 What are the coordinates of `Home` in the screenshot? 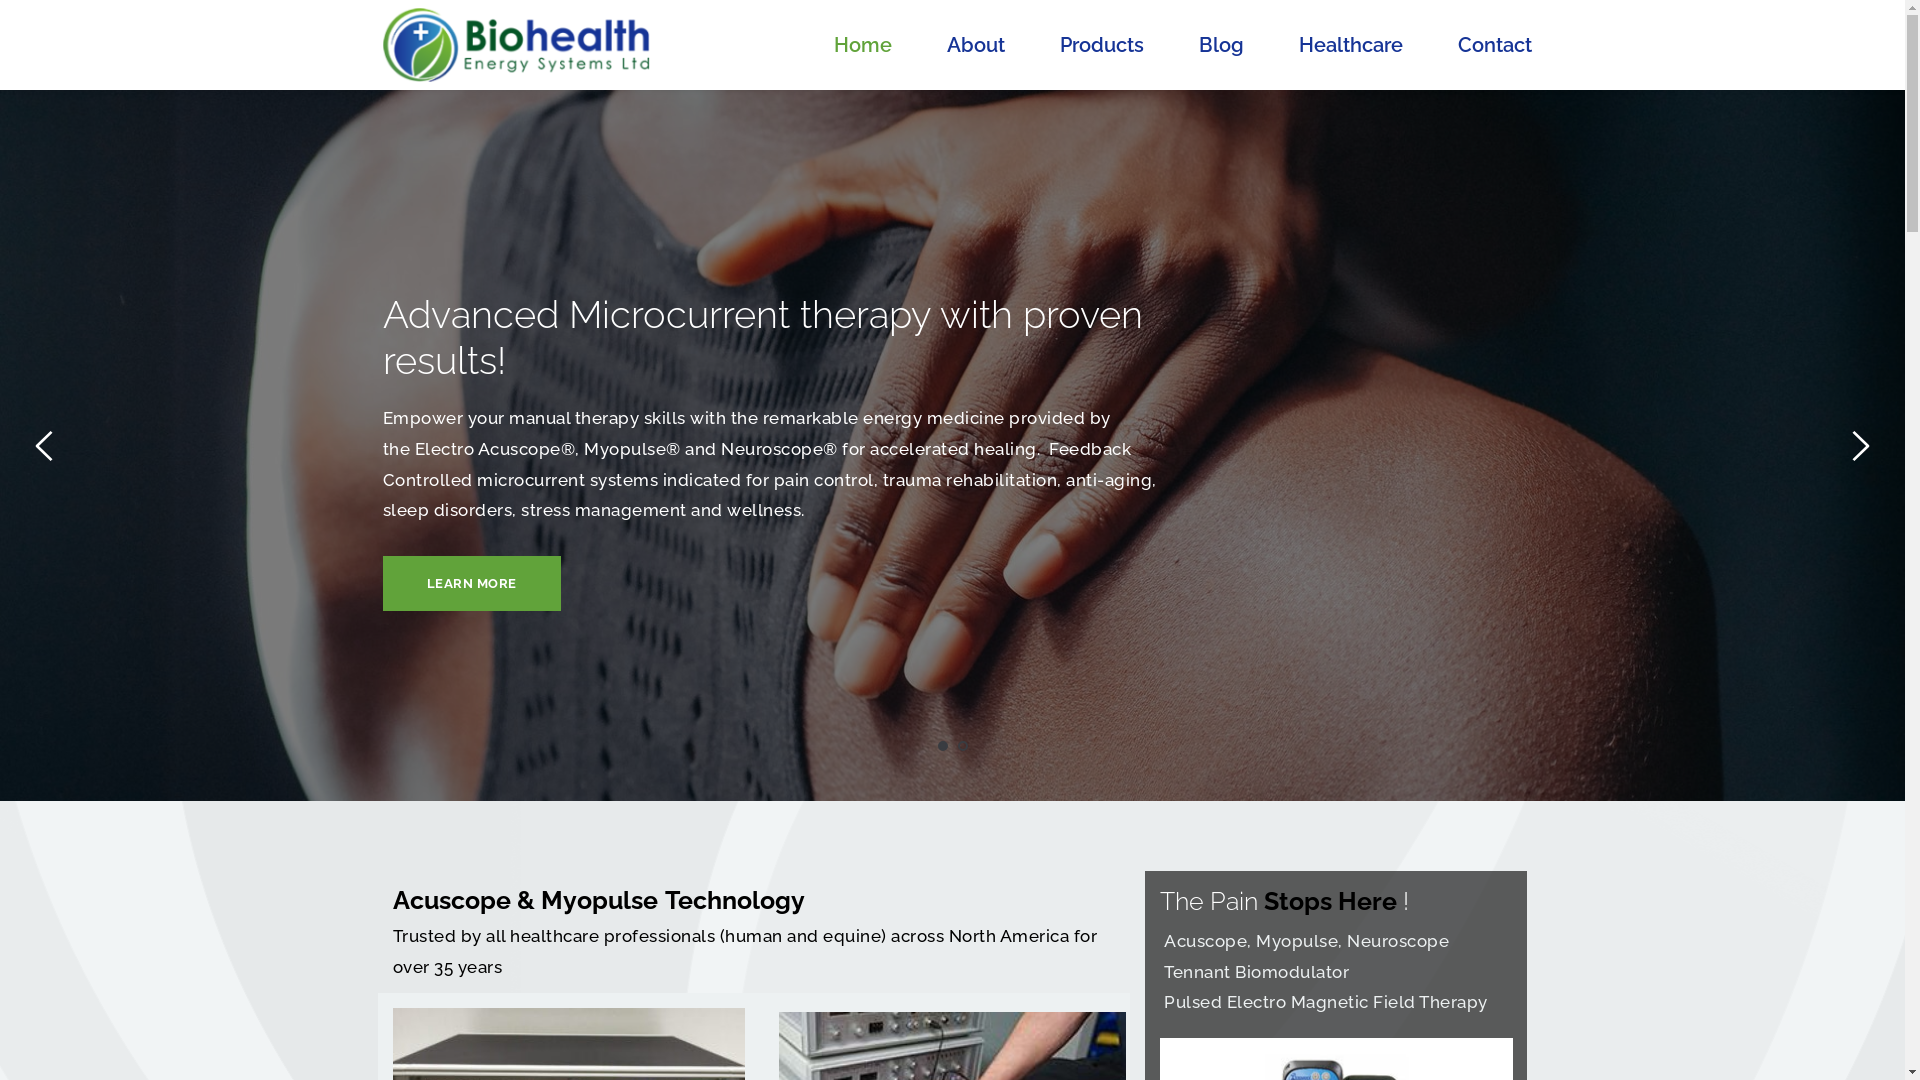 It's located at (863, 45).